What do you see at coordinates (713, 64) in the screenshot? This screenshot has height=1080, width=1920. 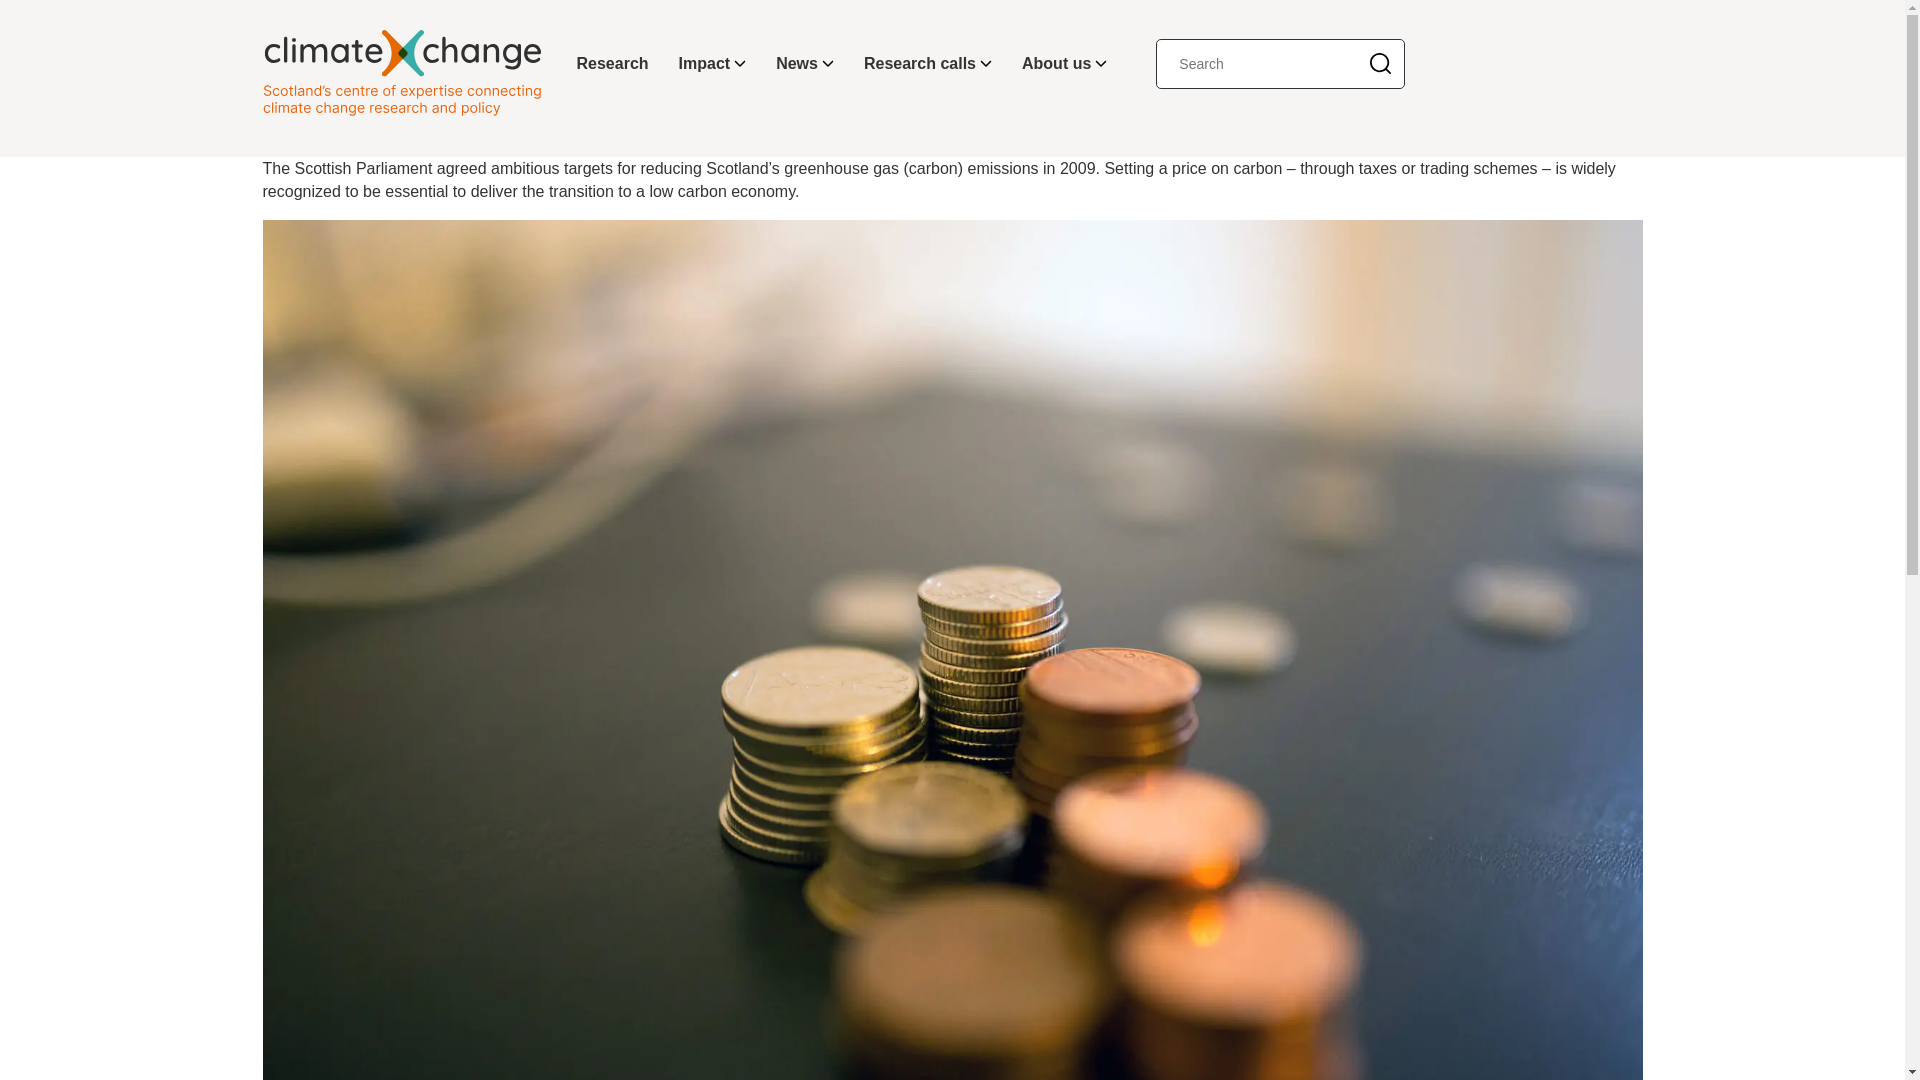 I see `Impact` at bounding box center [713, 64].